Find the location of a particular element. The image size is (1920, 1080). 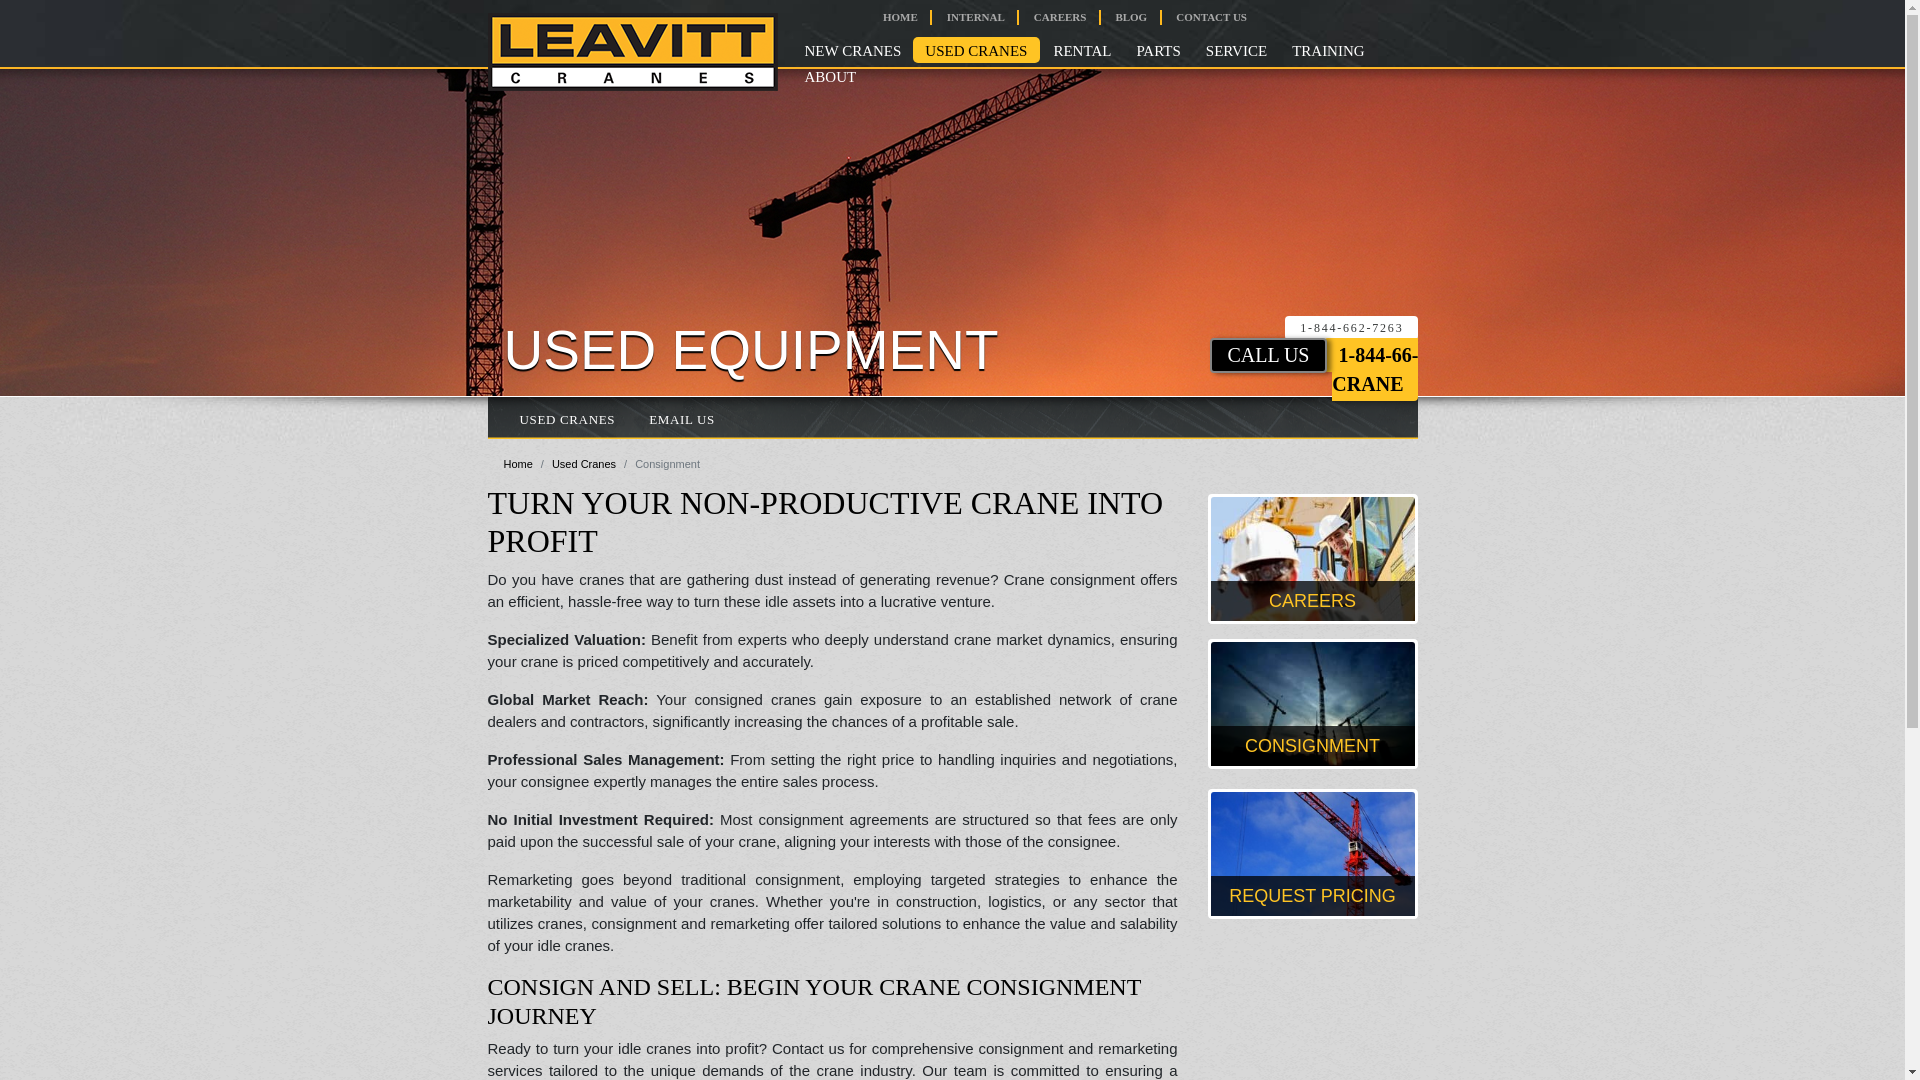

PARTS is located at coordinates (1158, 49).